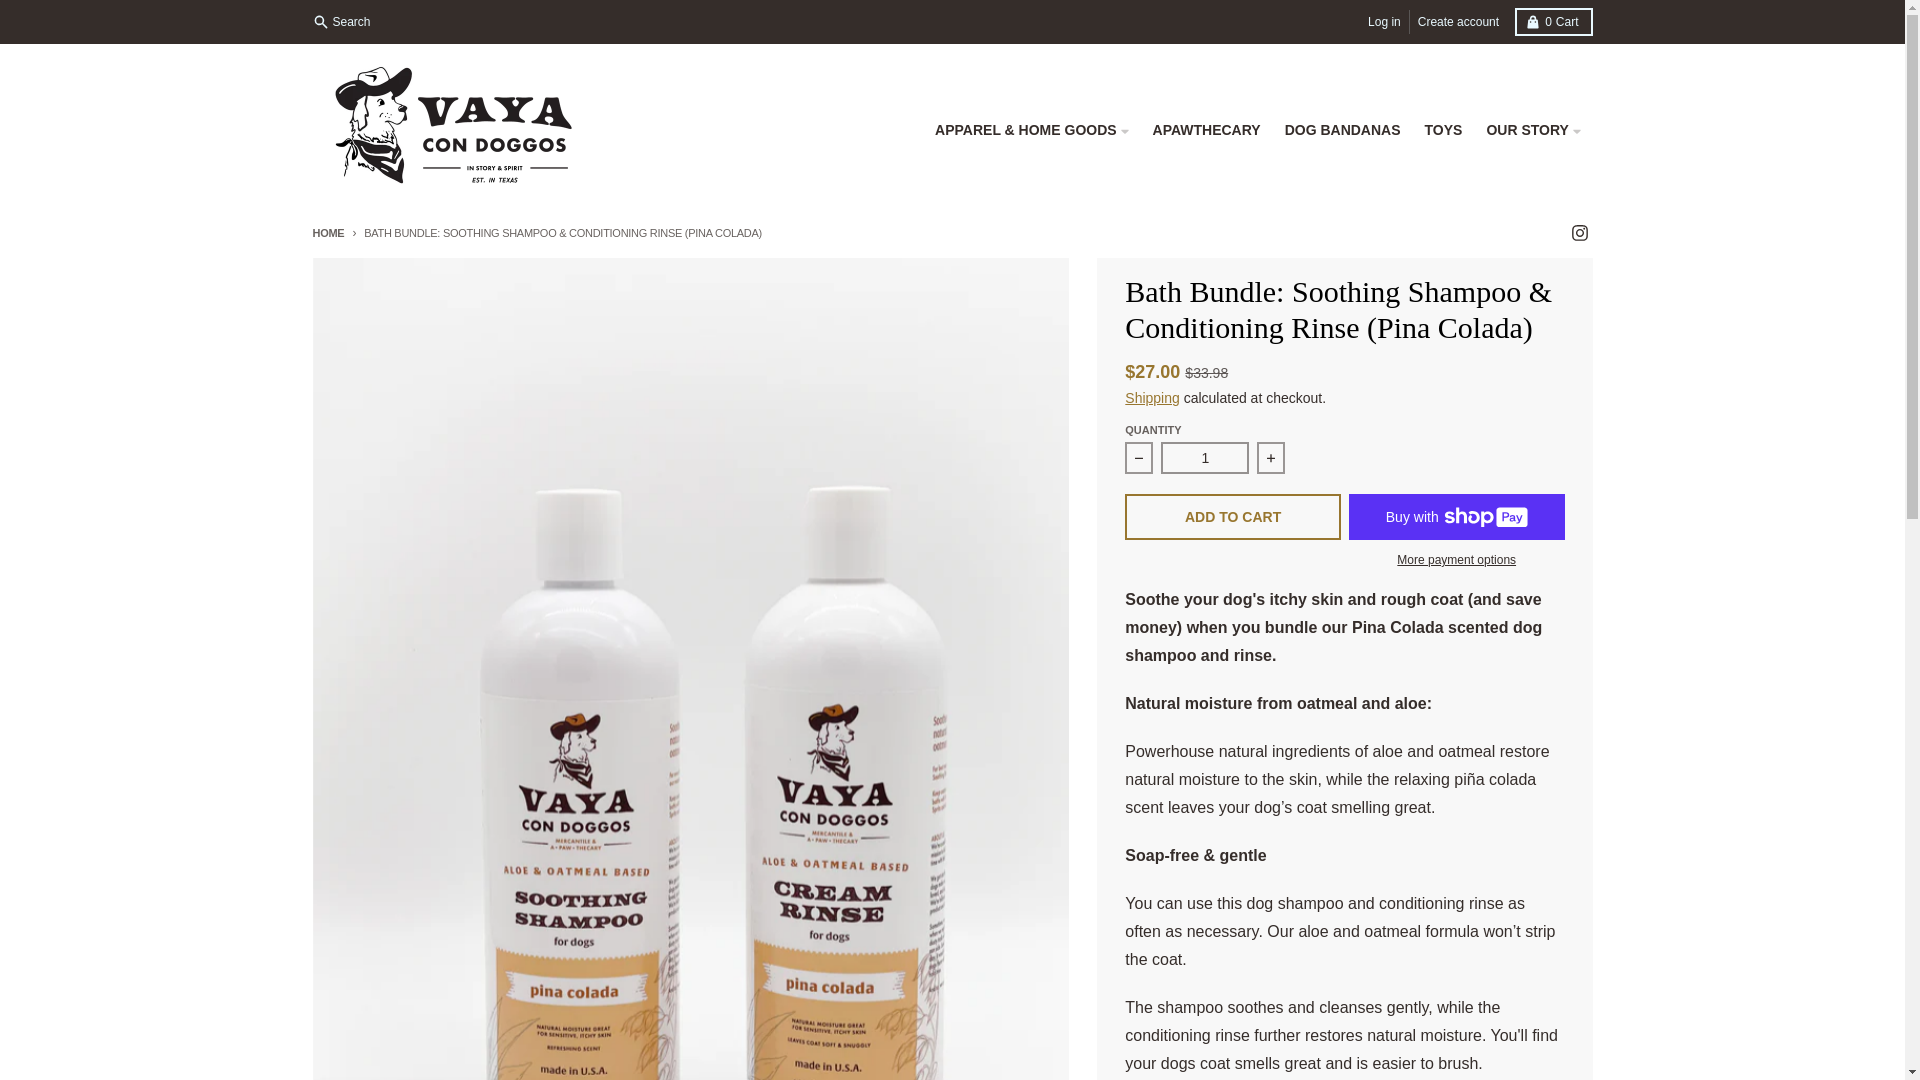 The height and width of the screenshot is (1080, 1920). I want to click on DOG BANDANAS, so click(1342, 130).